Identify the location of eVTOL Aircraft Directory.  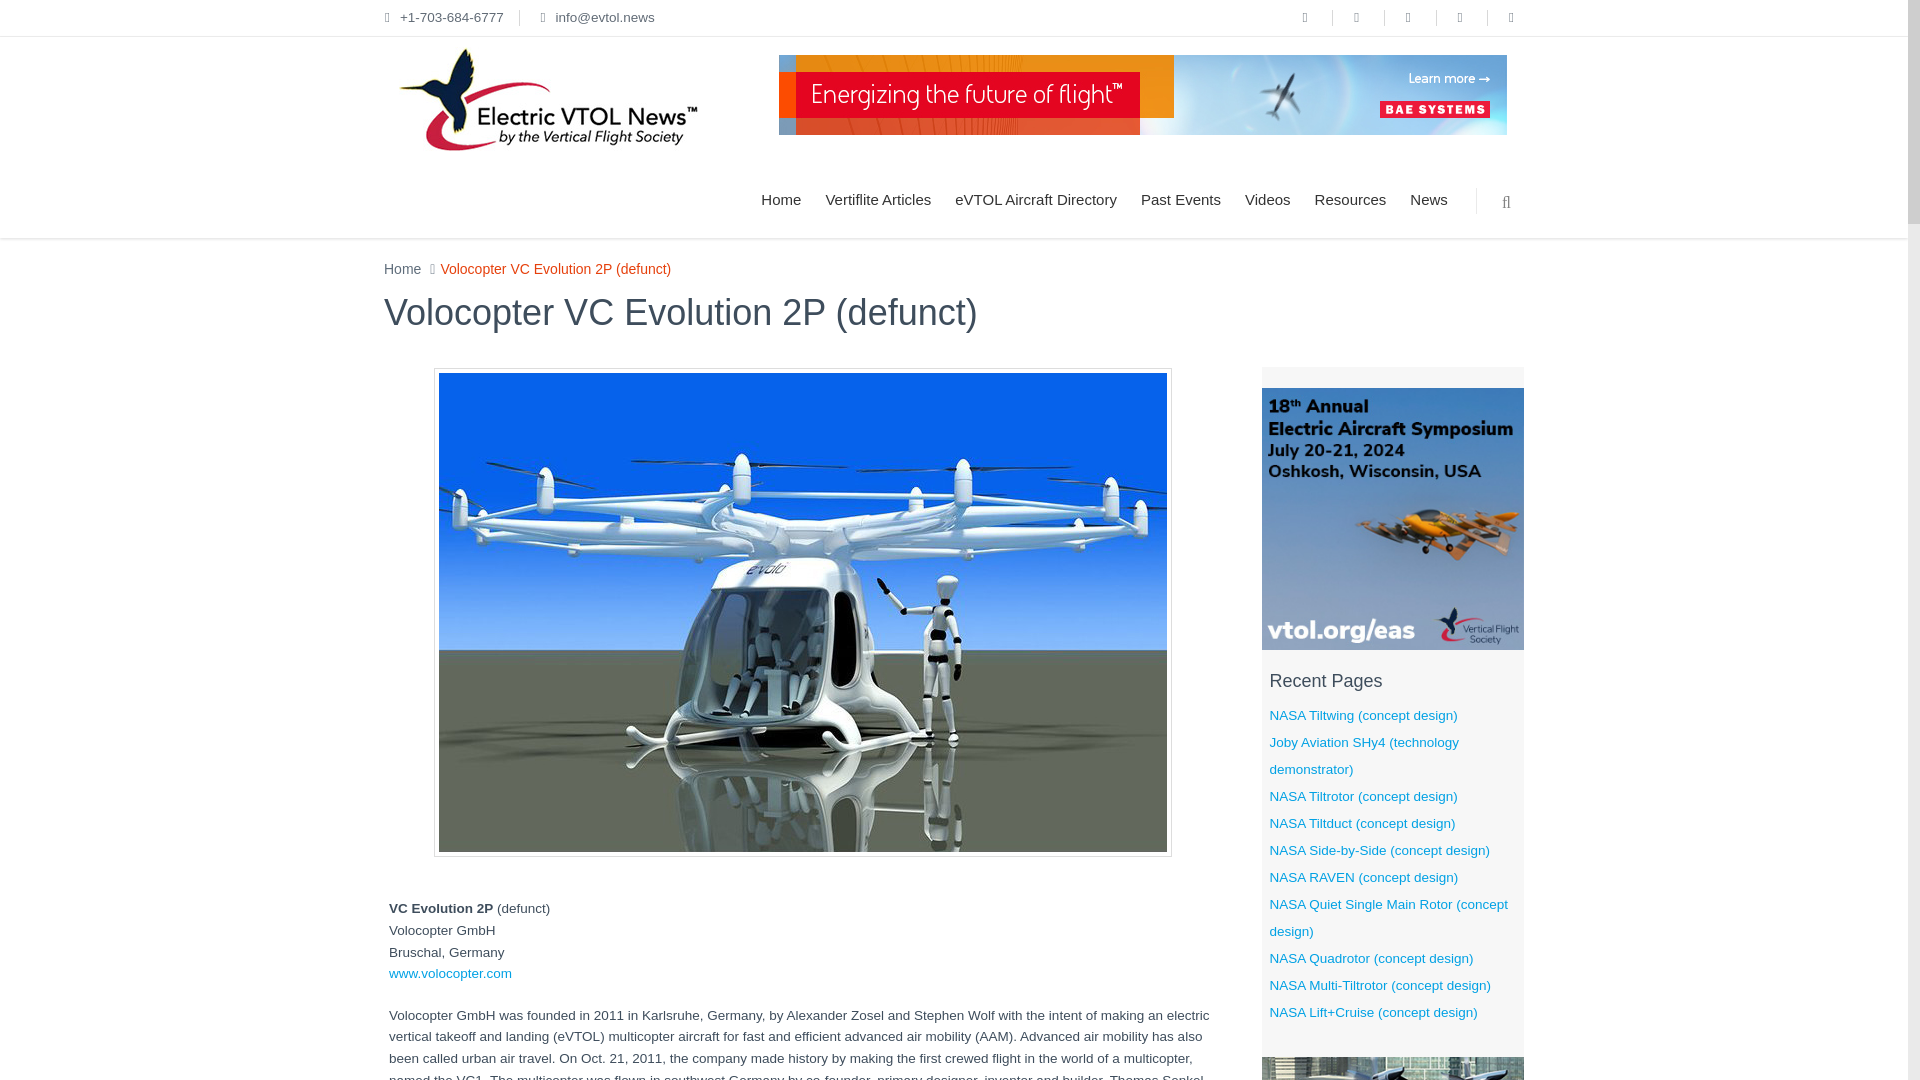
(1035, 200).